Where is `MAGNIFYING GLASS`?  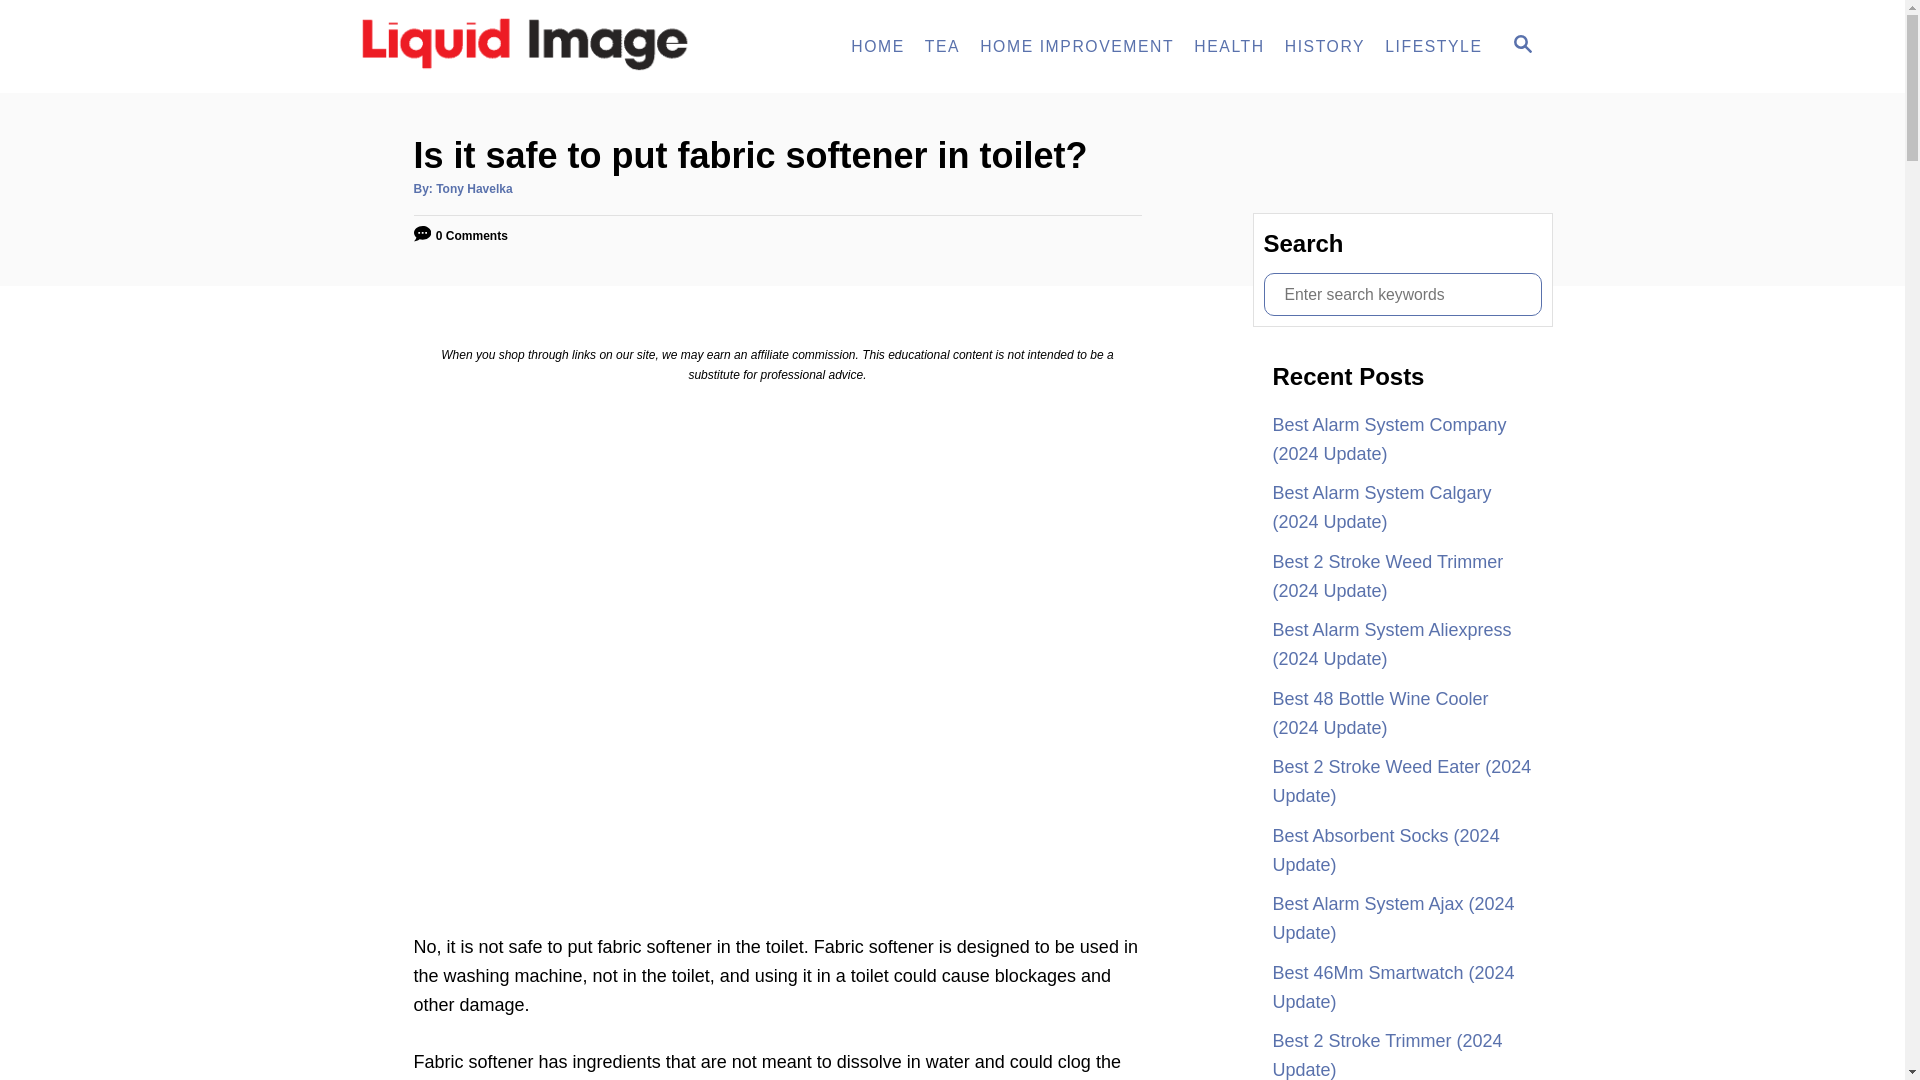
MAGNIFYING GLASS is located at coordinates (1522, 44).